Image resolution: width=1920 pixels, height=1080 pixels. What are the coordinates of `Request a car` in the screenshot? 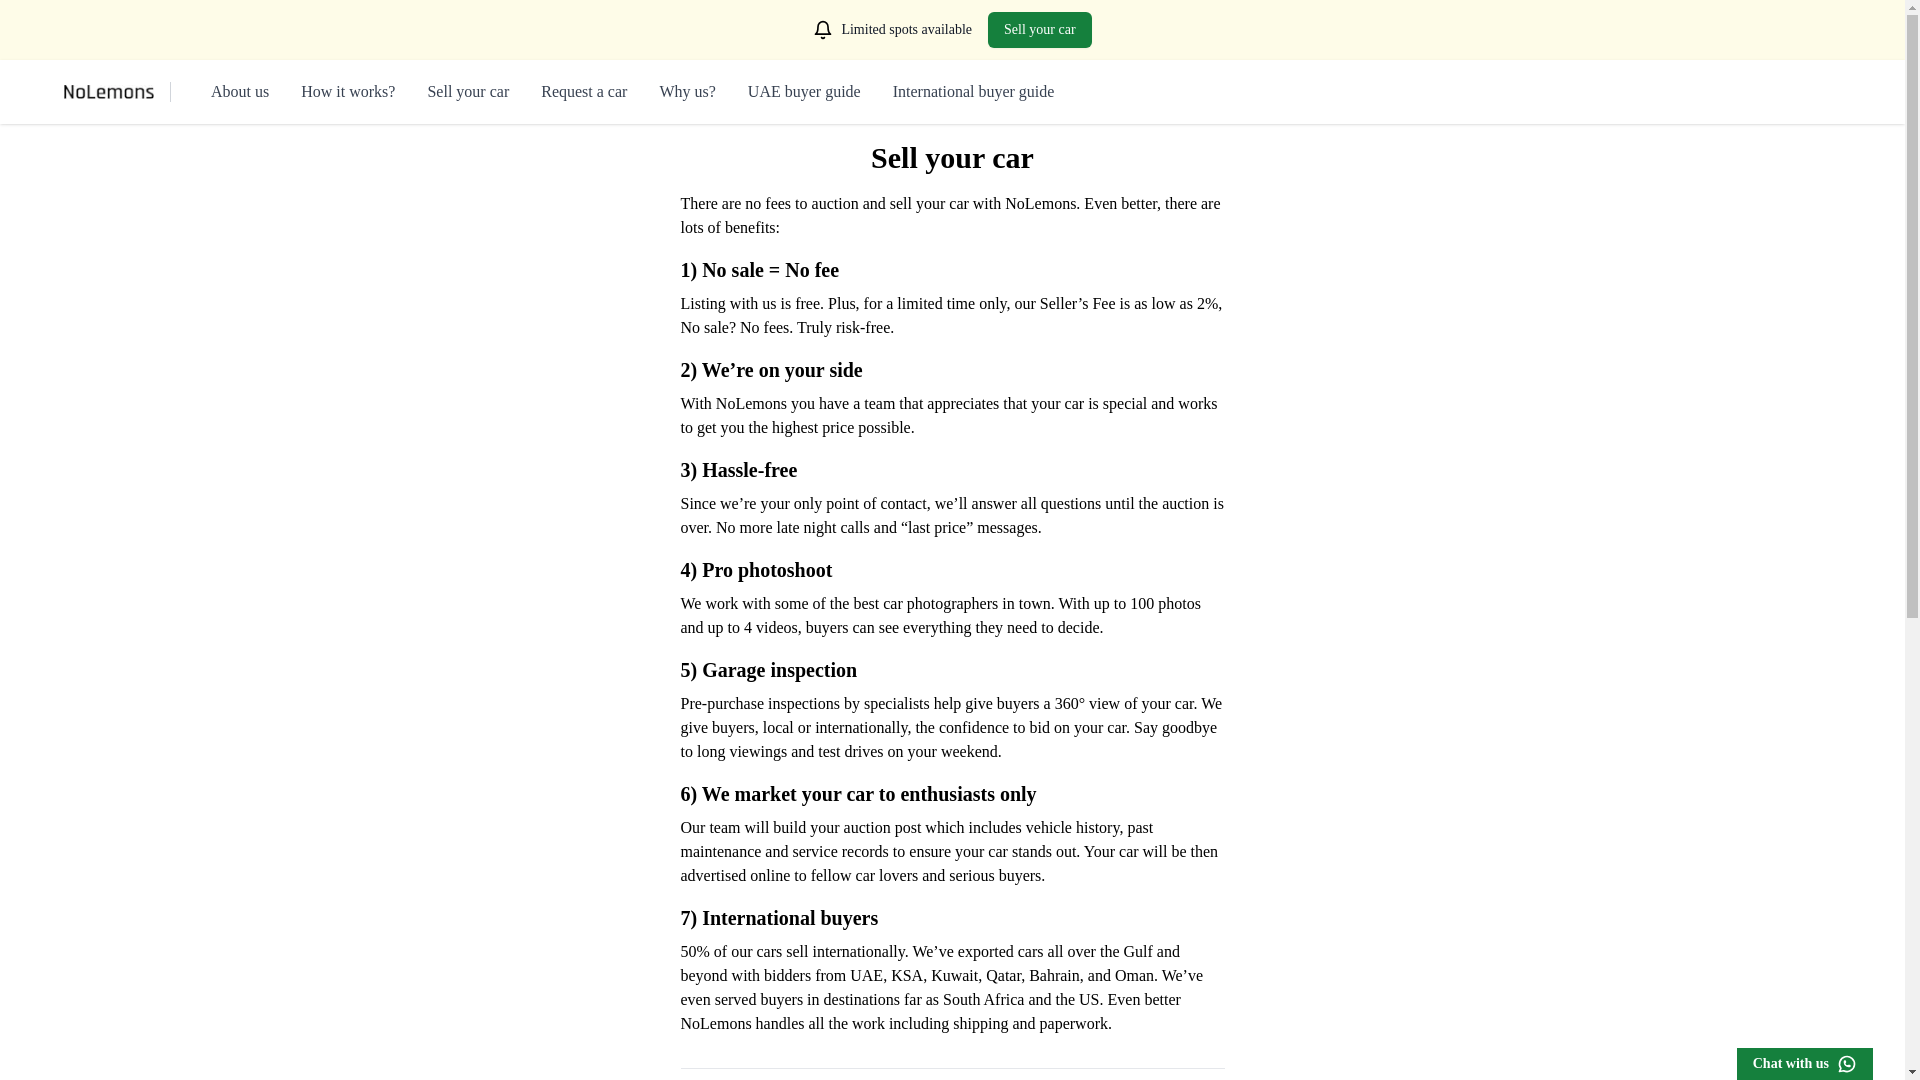 It's located at (584, 92).